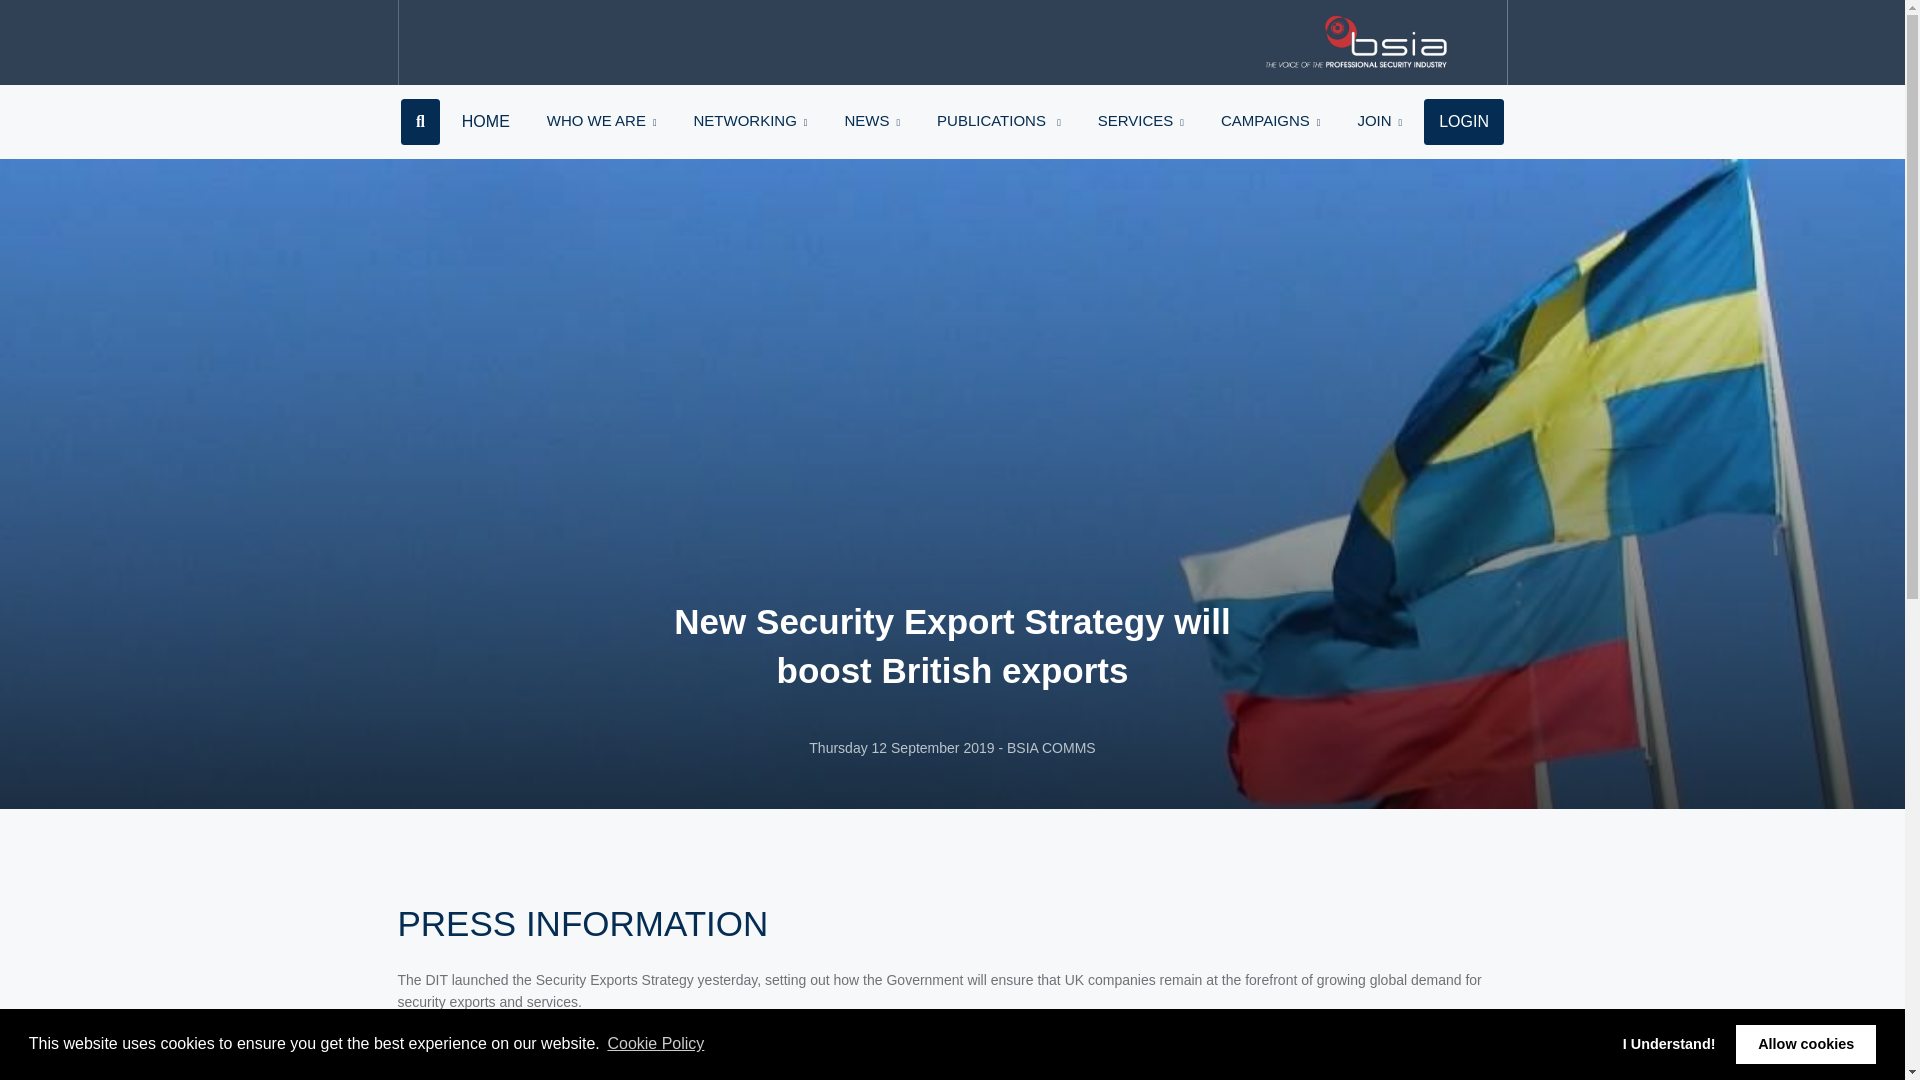  What do you see at coordinates (750, 120) in the screenshot?
I see `NETWORKING` at bounding box center [750, 120].